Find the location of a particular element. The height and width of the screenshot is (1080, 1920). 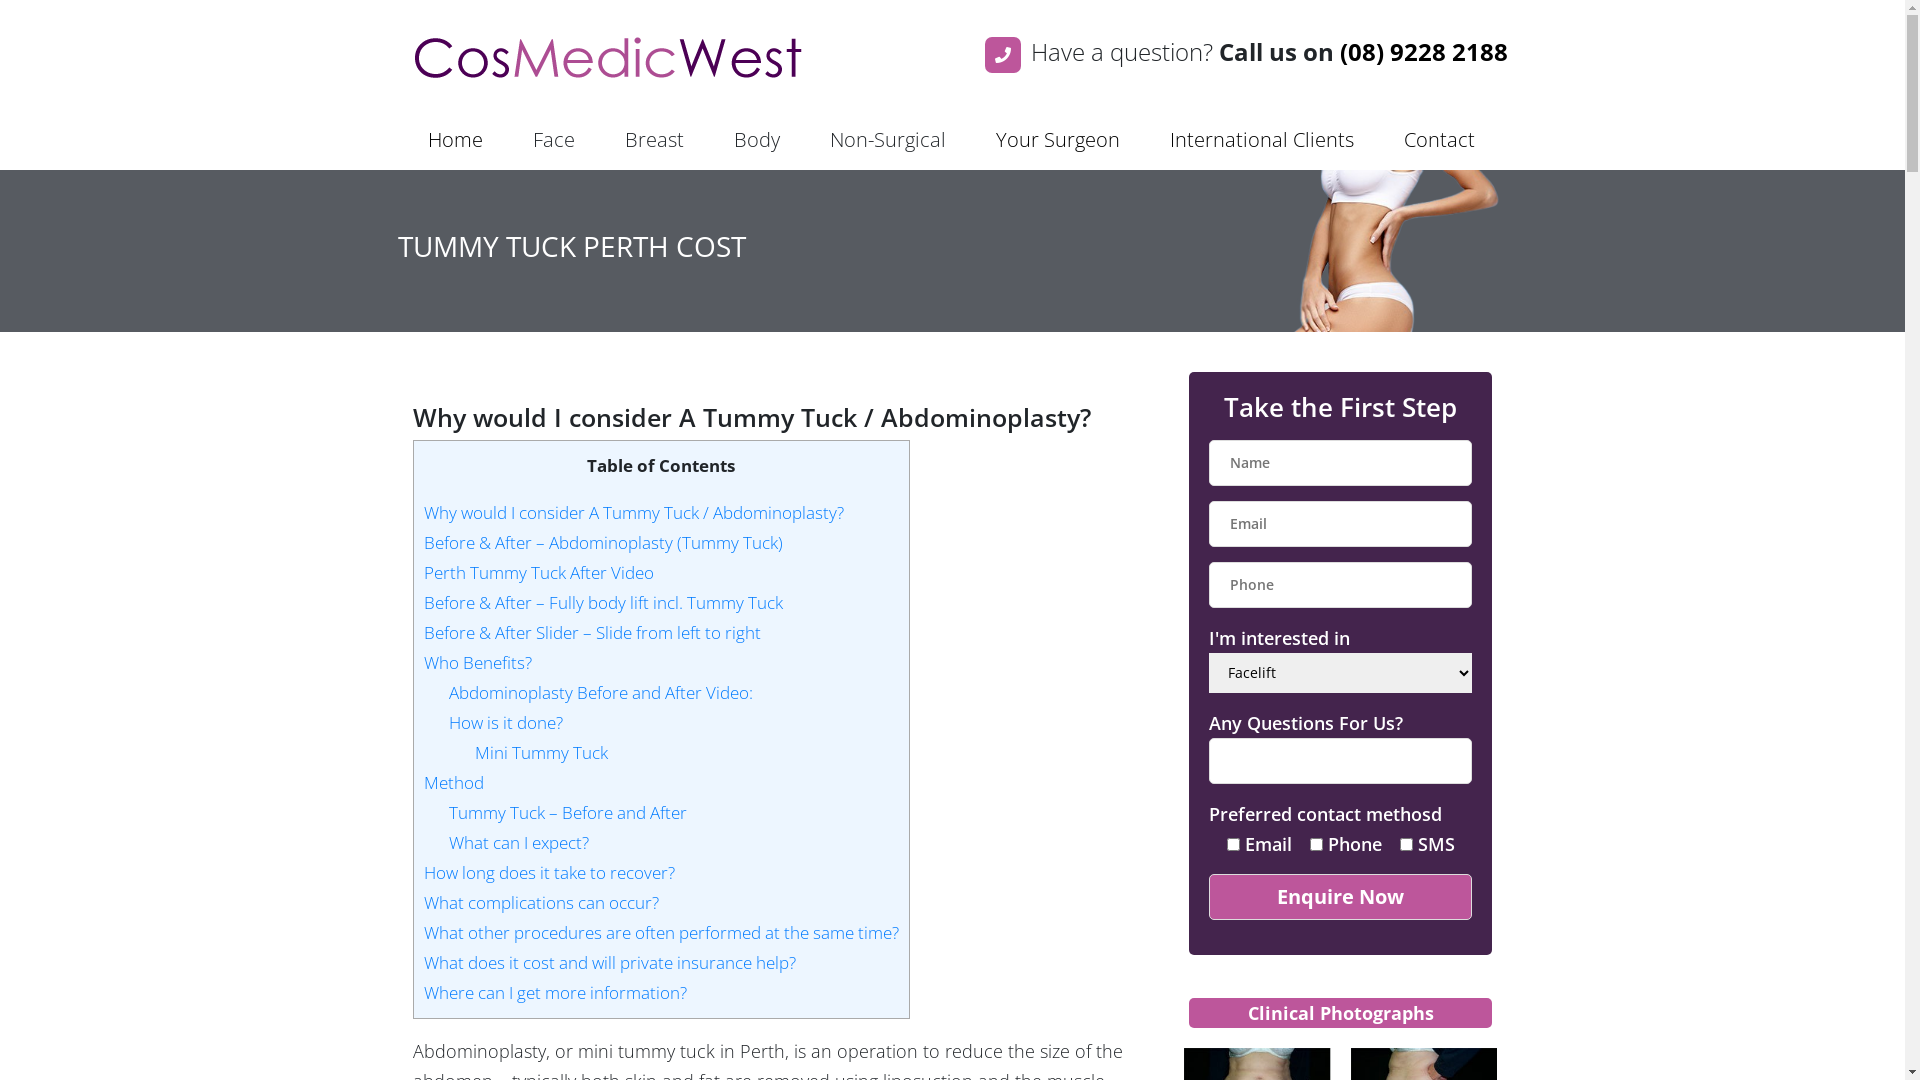

Face is located at coordinates (553, 140).